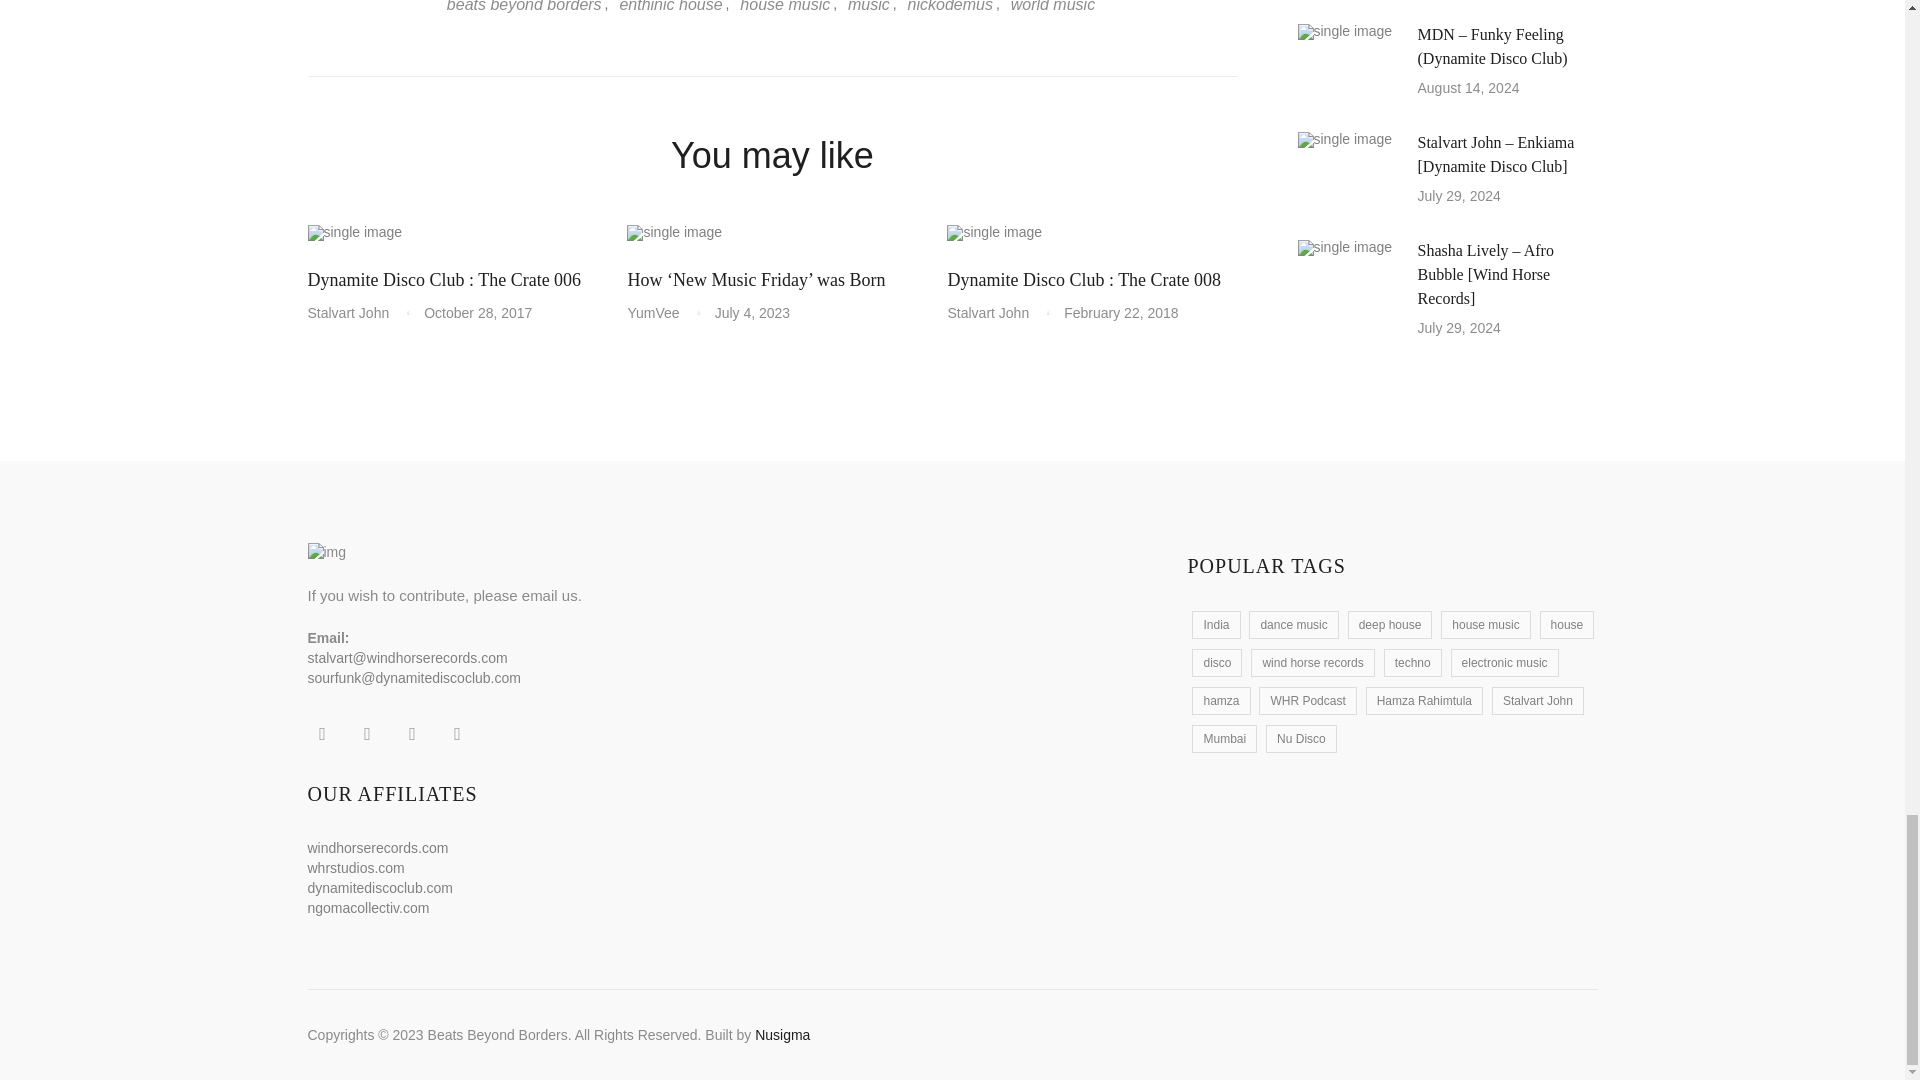 Image resolution: width=1920 pixels, height=1080 pixels. What do you see at coordinates (752, 312) in the screenshot?
I see `July 4, 2023` at bounding box center [752, 312].